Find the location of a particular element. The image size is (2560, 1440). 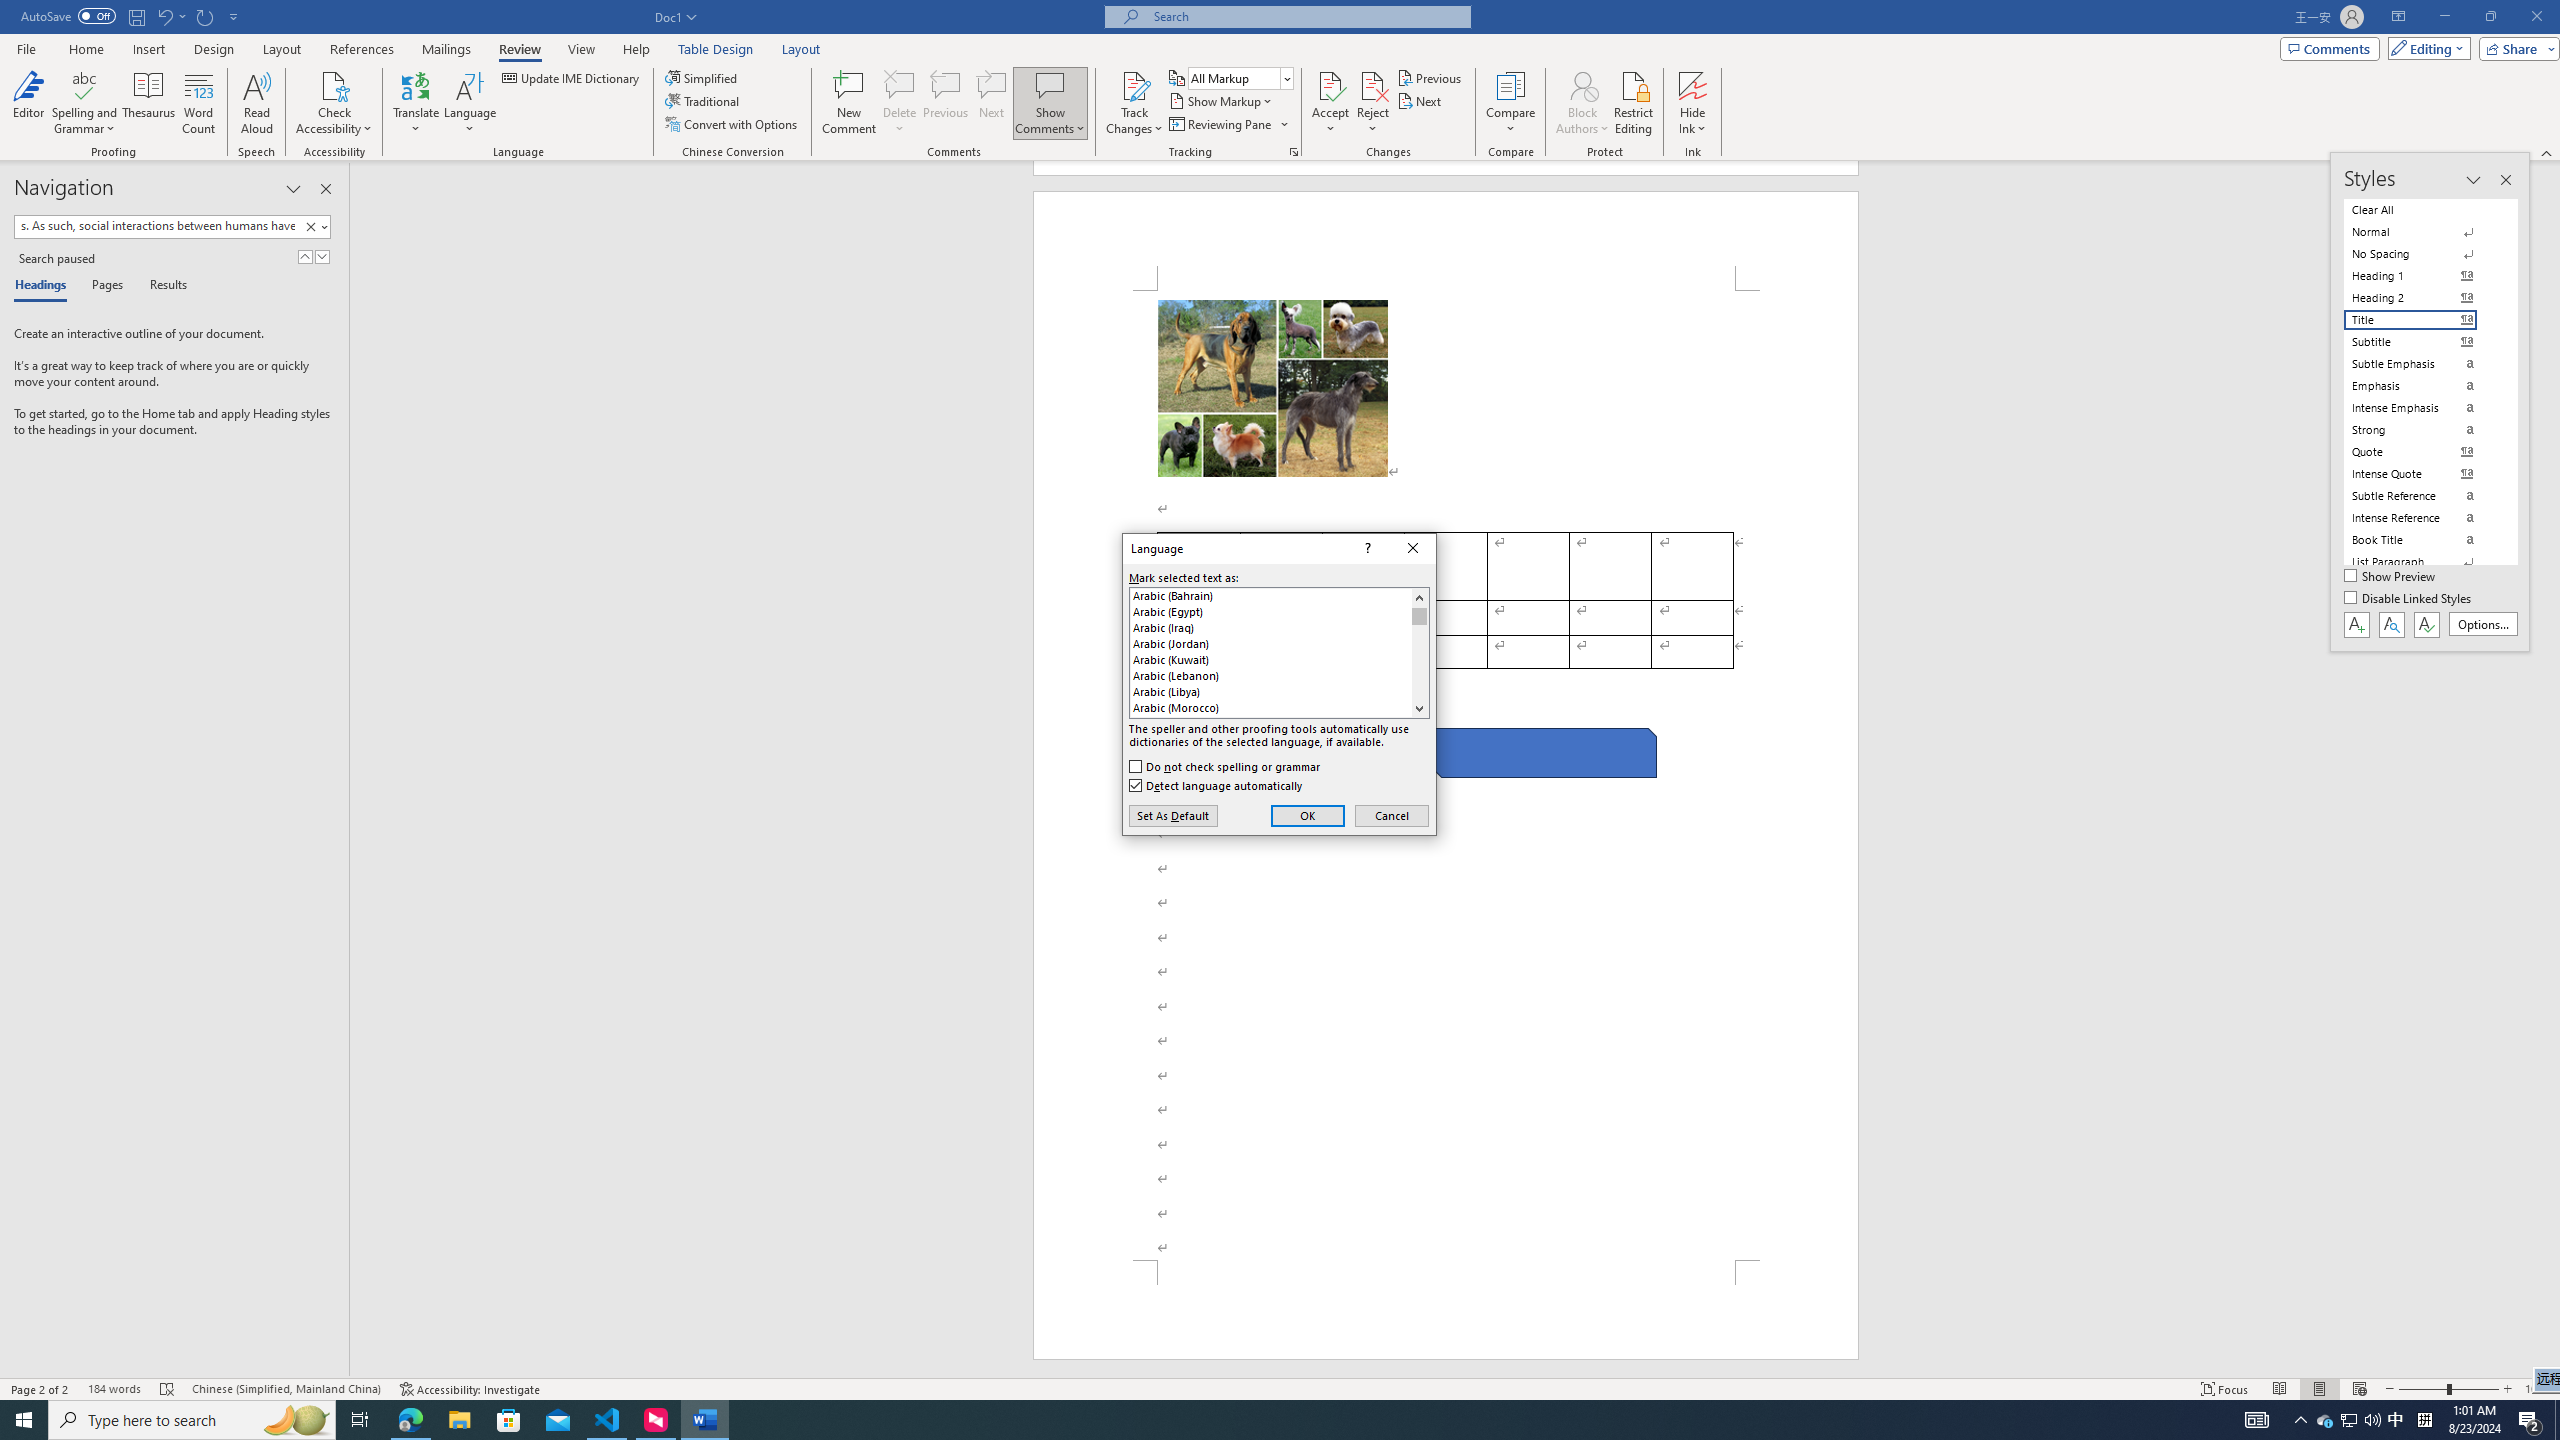

Translate is located at coordinates (416, 103).